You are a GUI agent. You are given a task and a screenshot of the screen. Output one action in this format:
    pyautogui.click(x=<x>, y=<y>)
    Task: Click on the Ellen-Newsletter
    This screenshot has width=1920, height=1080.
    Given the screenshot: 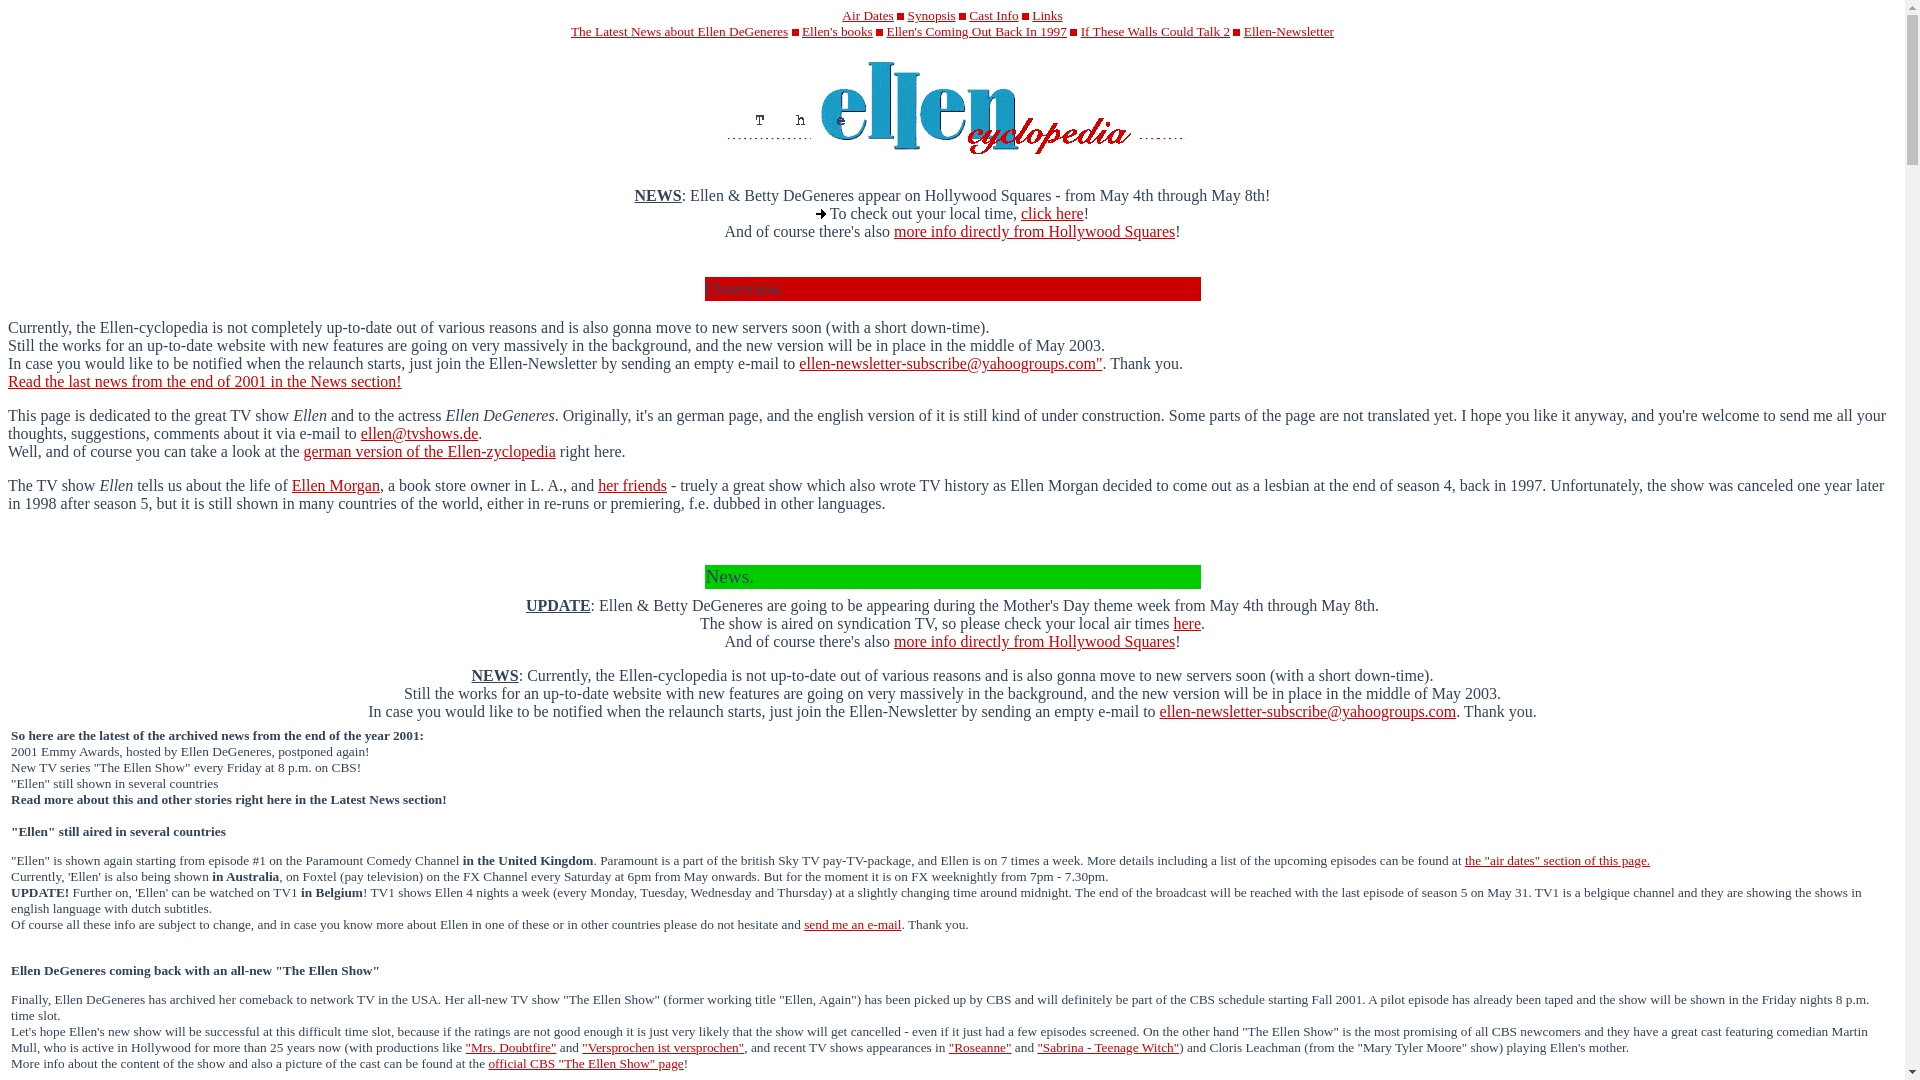 What is the action you would take?
    pyautogui.click(x=1289, y=30)
    